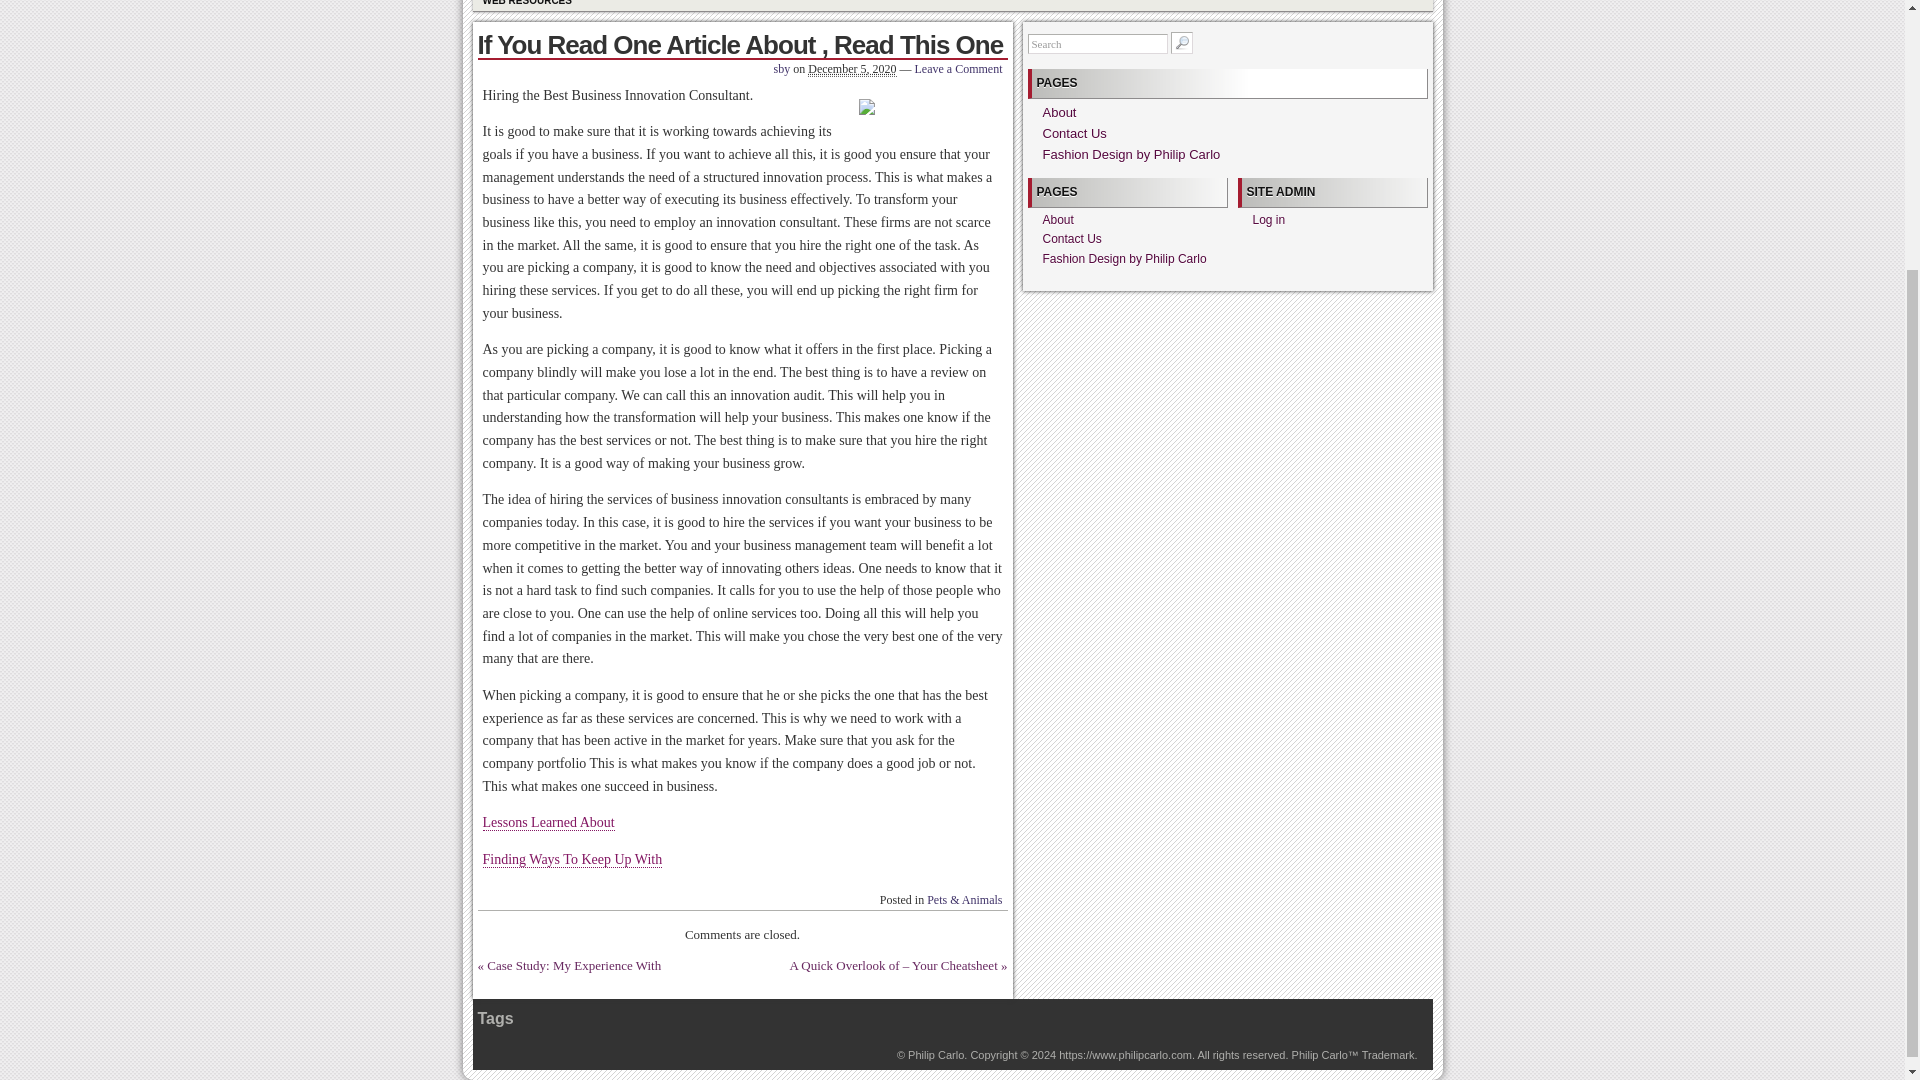  Describe the element at coordinates (574, 965) in the screenshot. I see `Case Study: My Experience With` at that location.